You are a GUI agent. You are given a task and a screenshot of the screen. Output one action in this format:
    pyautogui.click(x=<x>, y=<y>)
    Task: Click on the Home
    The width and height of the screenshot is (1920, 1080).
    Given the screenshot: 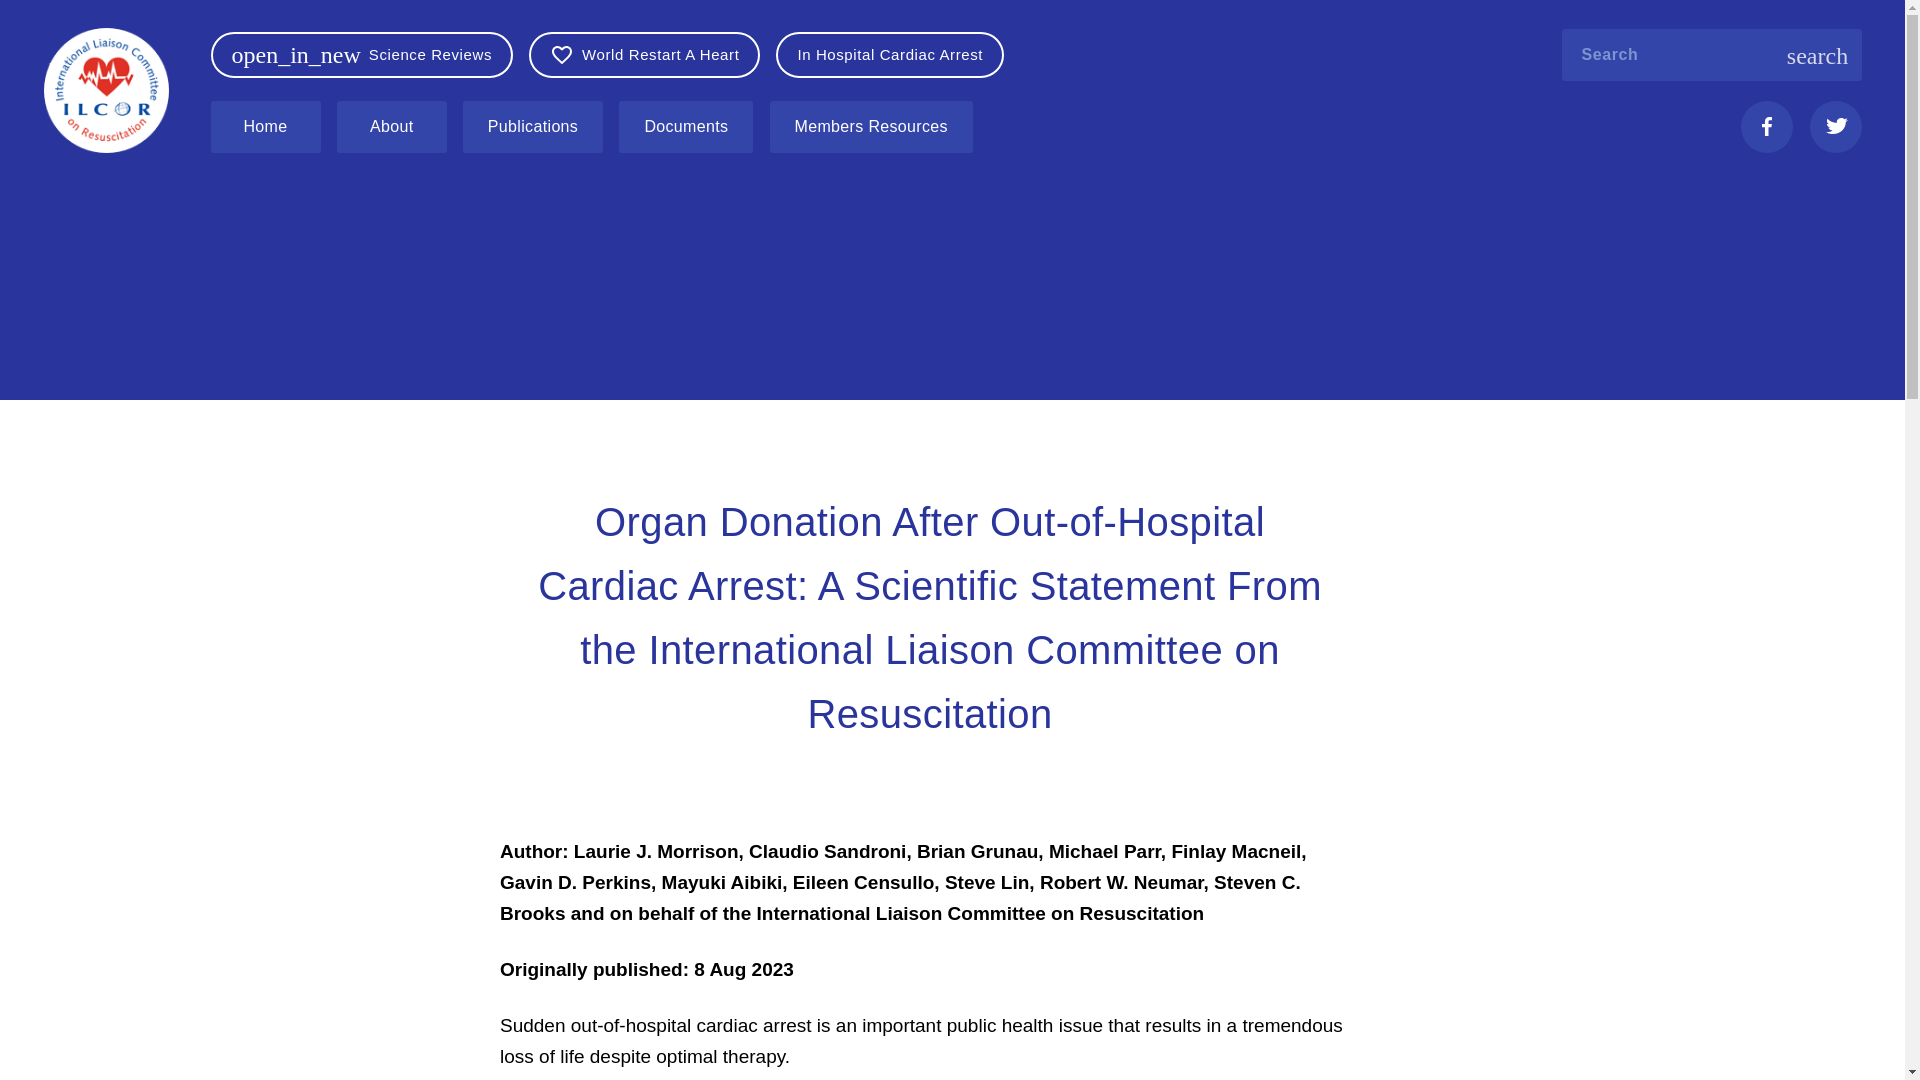 What is the action you would take?
    pyautogui.click(x=270, y=126)
    